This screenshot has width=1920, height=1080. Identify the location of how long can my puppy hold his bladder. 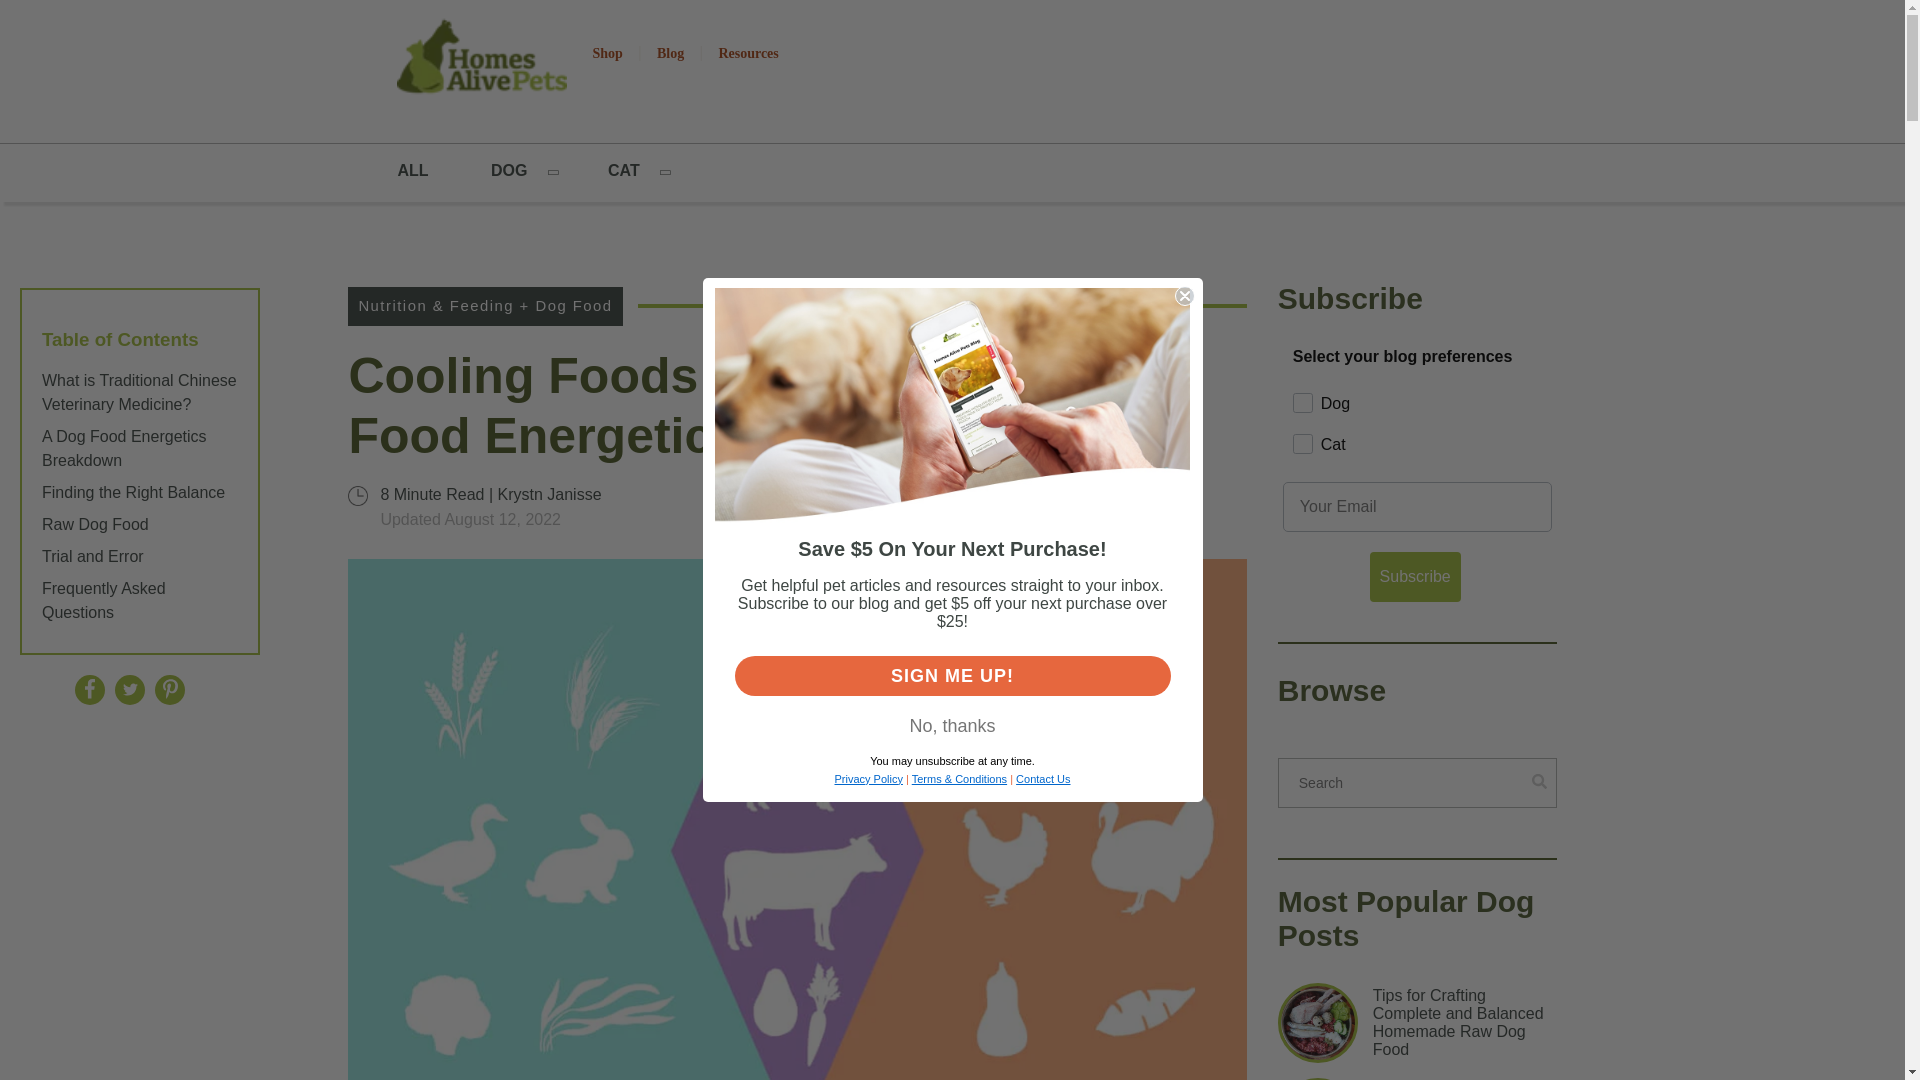
(1318, 1078).